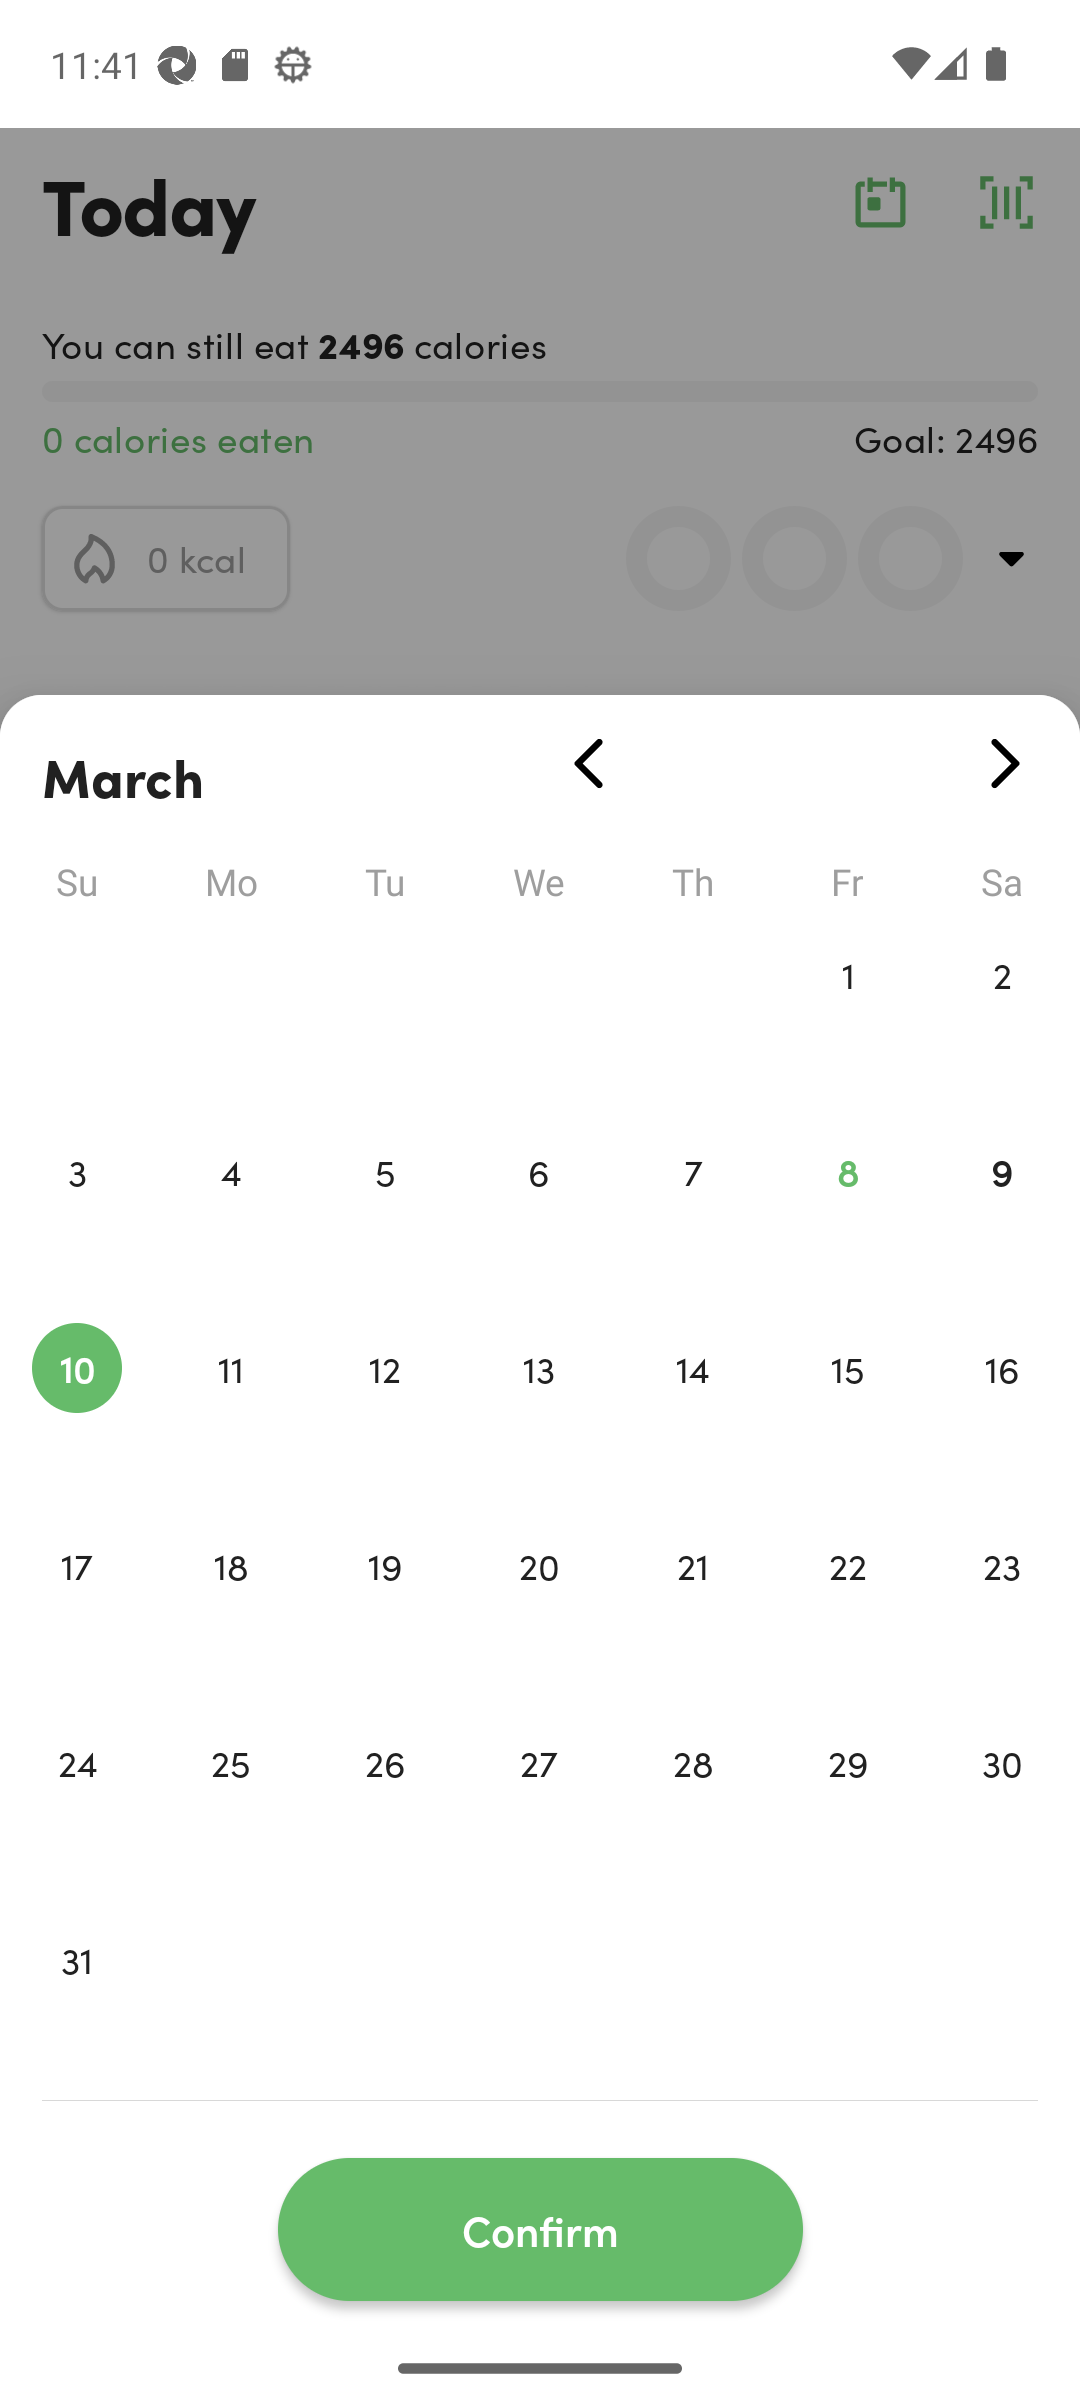  What do you see at coordinates (538, 1804) in the screenshot?
I see `27` at bounding box center [538, 1804].